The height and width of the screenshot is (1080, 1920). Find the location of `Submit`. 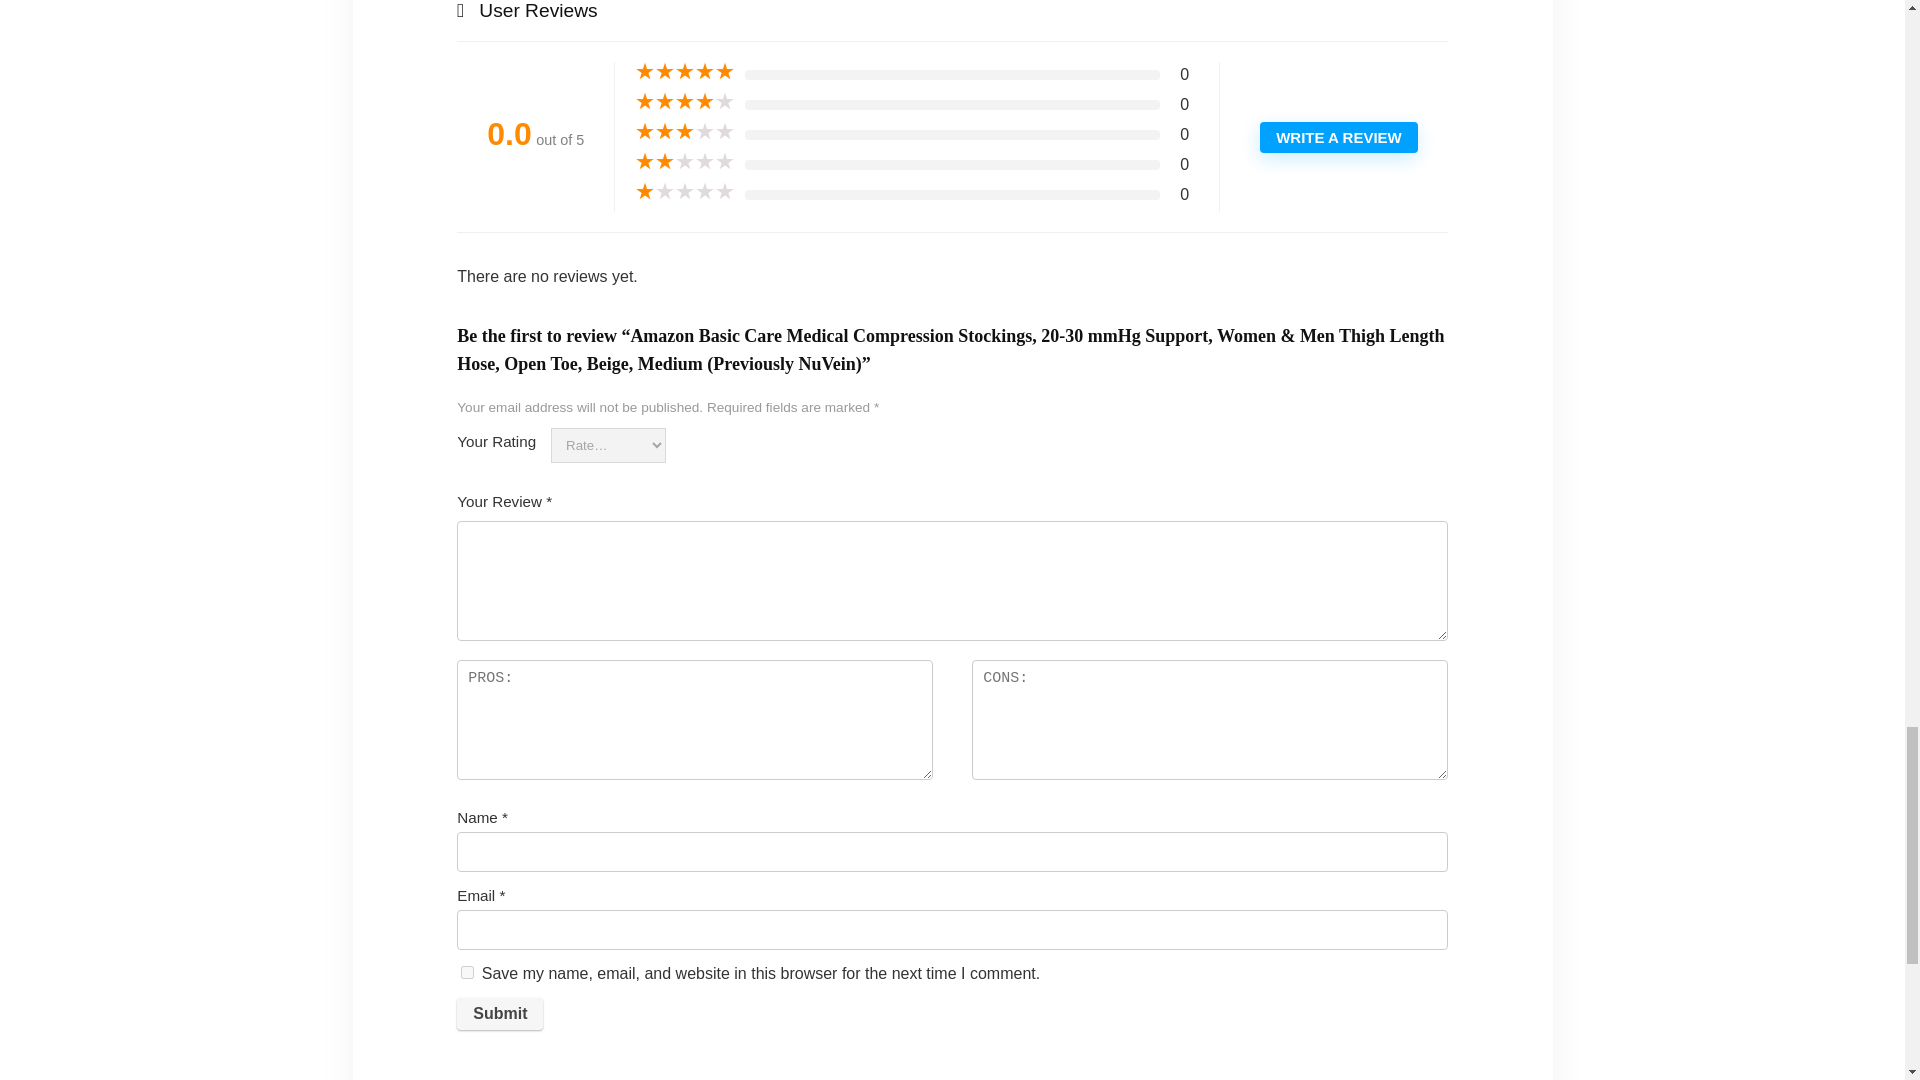

Submit is located at coordinates (500, 1014).